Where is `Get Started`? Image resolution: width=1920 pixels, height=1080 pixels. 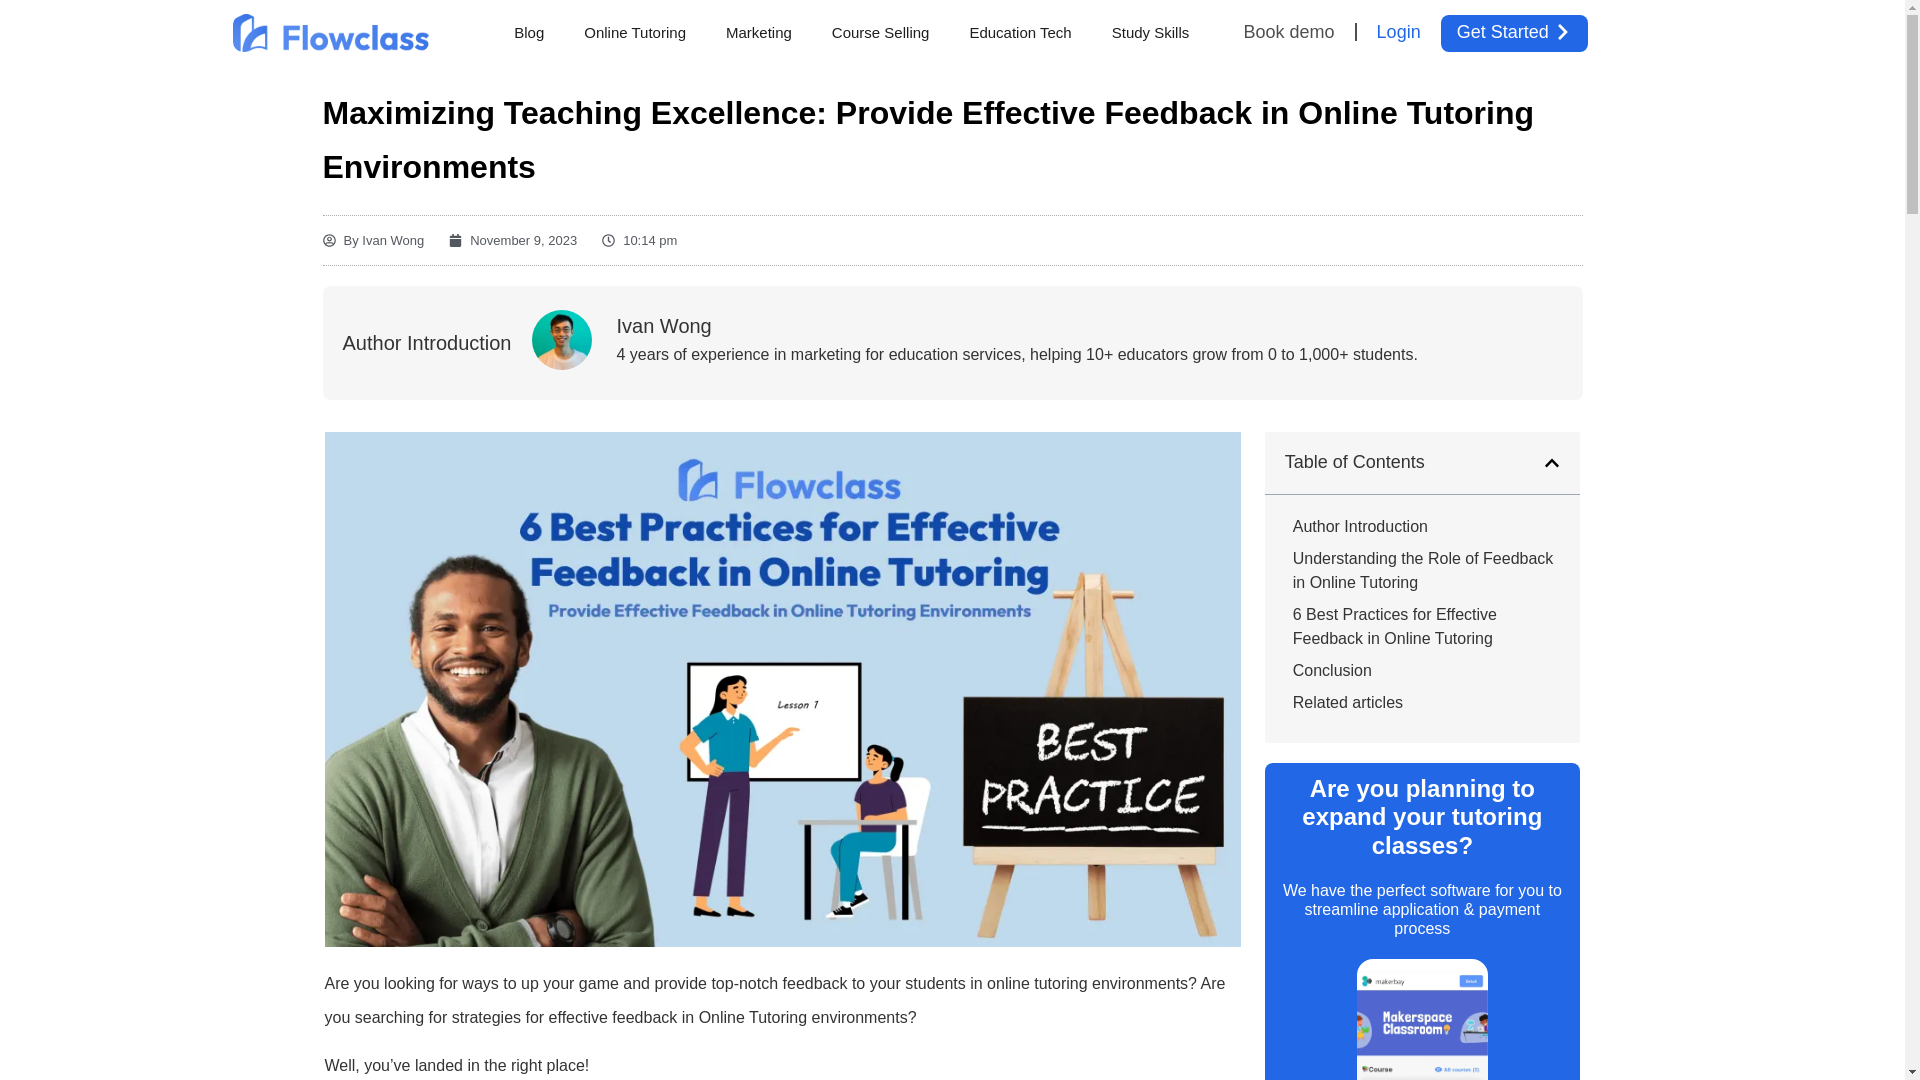 Get Started is located at coordinates (1514, 32).